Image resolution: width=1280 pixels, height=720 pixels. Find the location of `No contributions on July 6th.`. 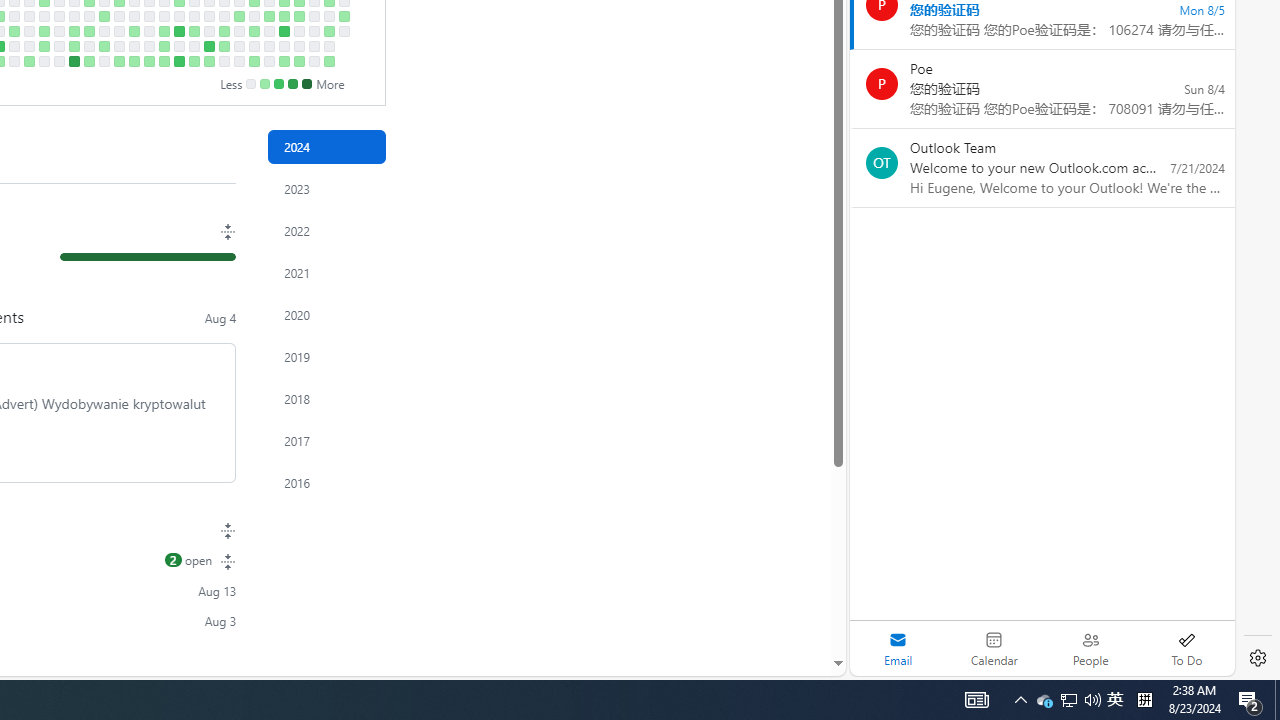

No contributions on July 6th. is located at coordinates (238, 61).